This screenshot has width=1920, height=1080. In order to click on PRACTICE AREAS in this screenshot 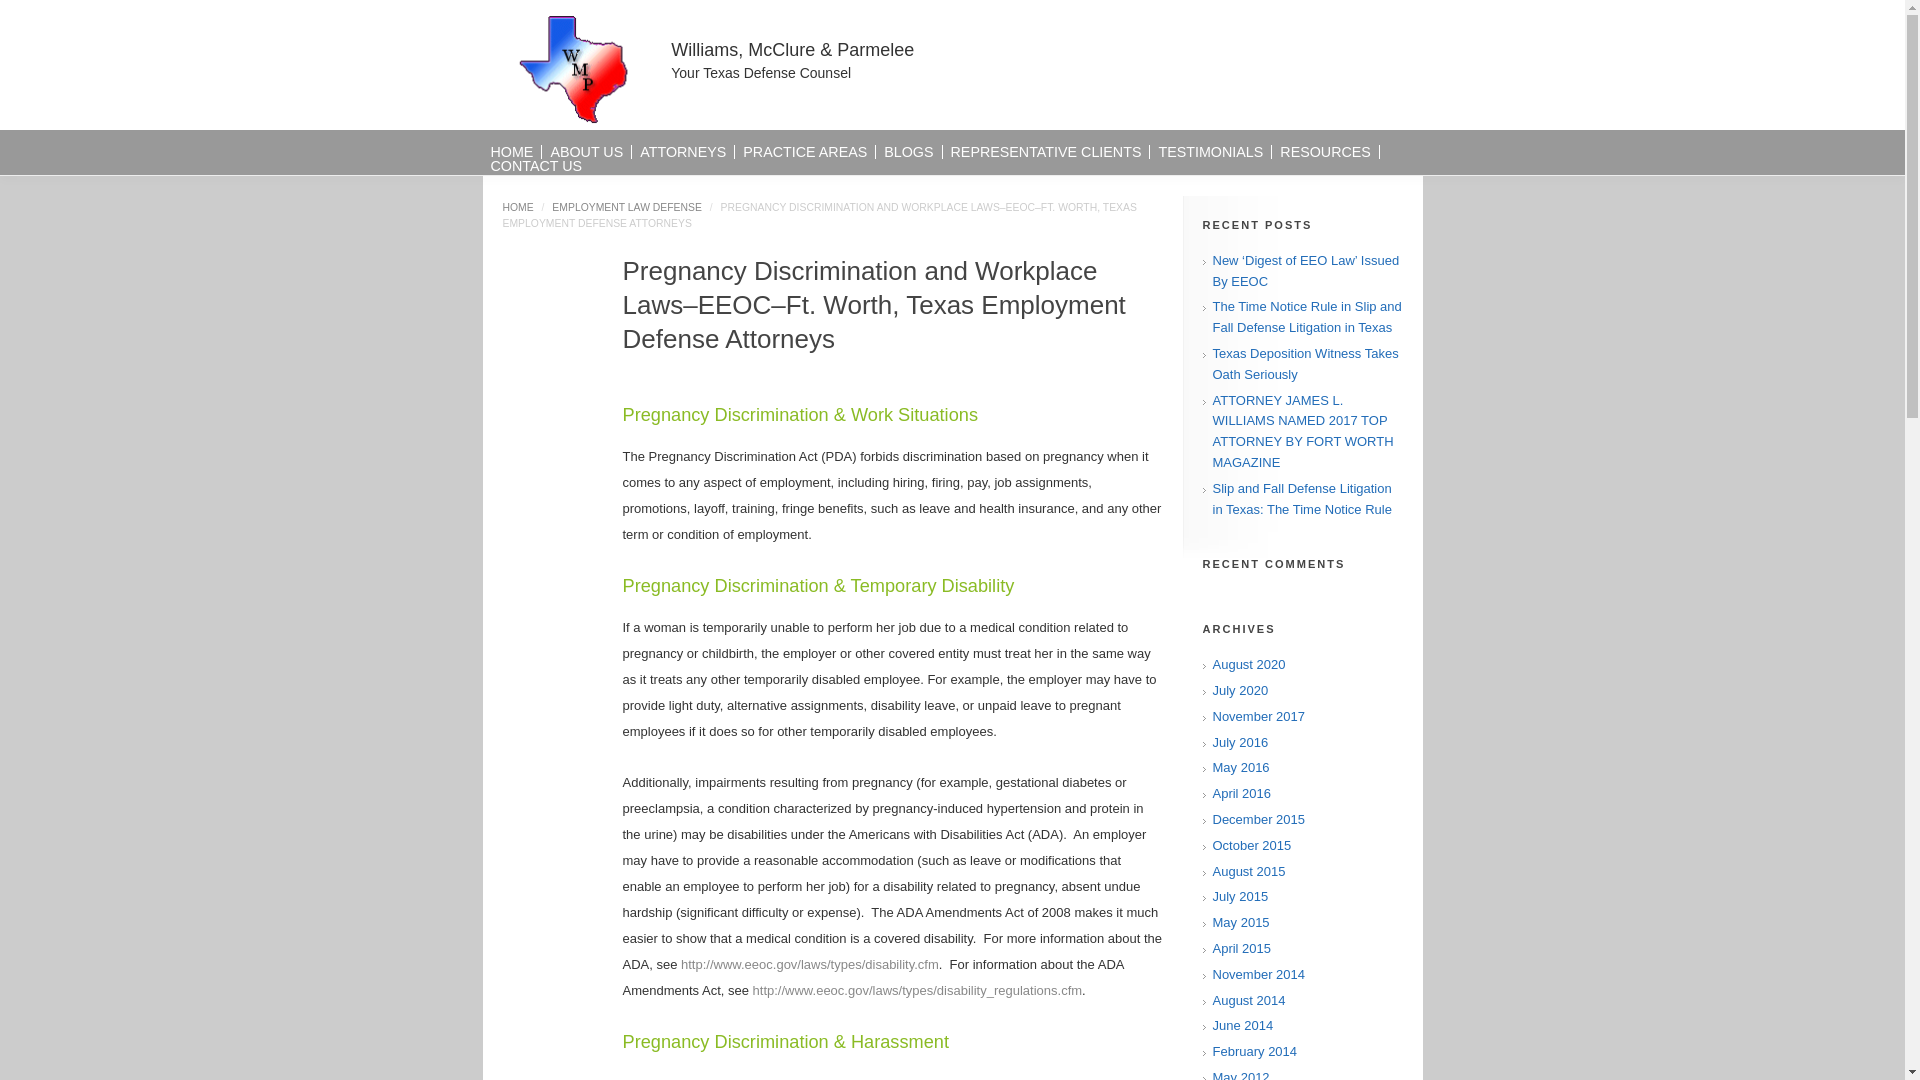, I will do `click(805, 151)`.